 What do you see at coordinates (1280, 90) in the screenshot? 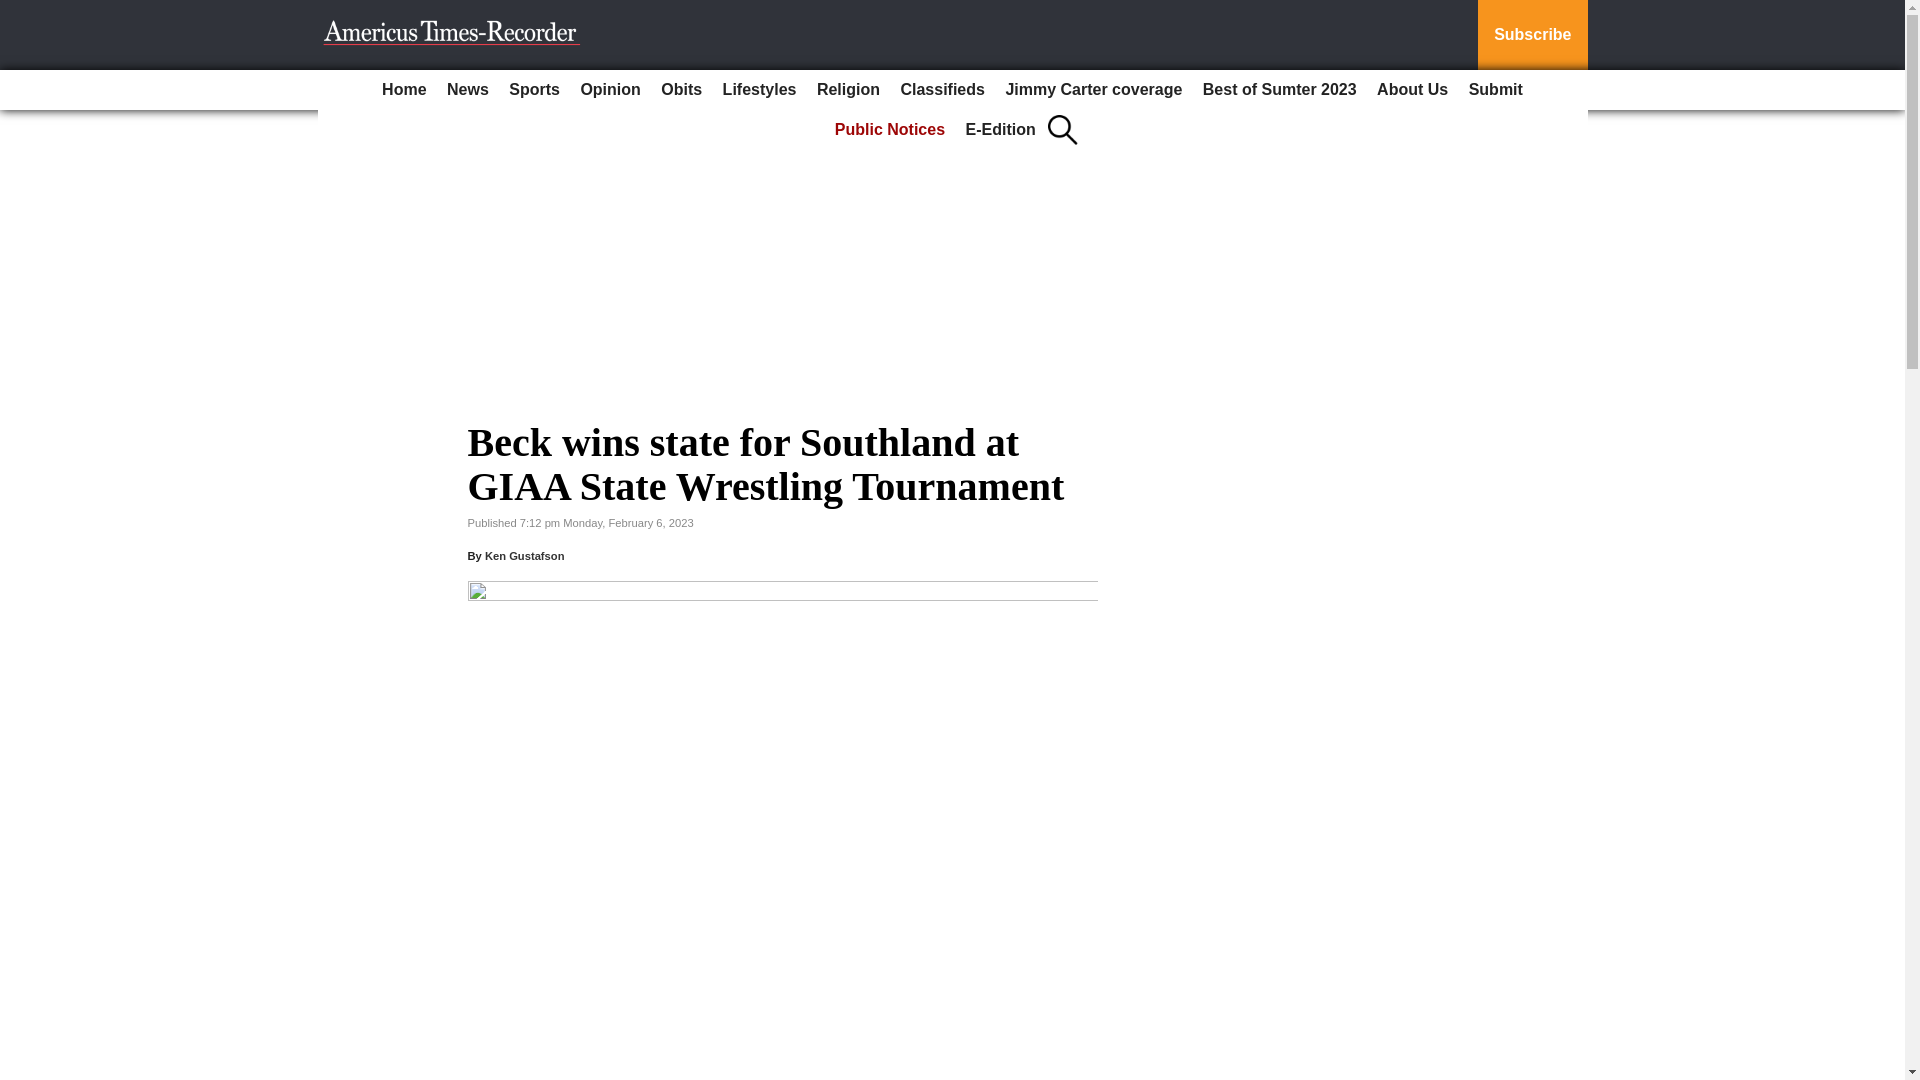
I see `Best of Sumter 2023` at bounding box center [1280, 90].